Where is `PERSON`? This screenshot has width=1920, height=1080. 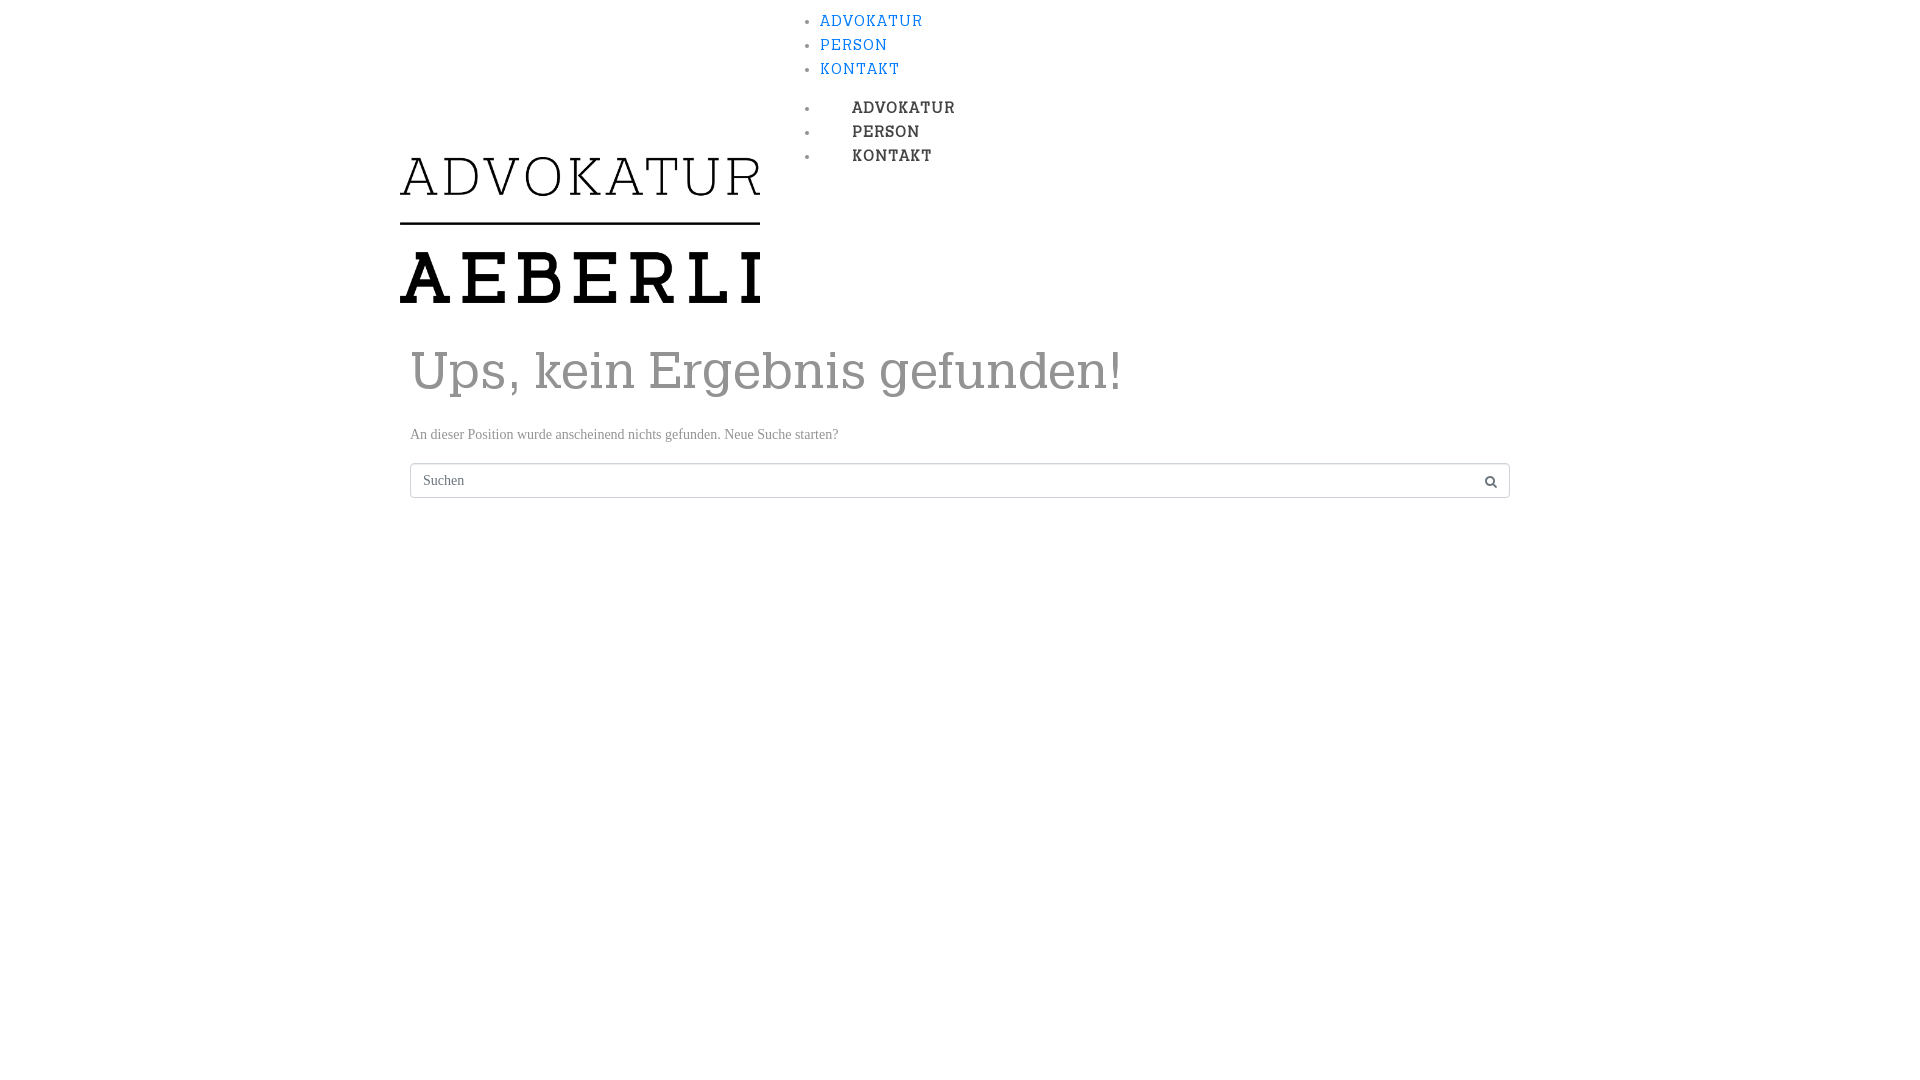 PERSON is located at coordinates (854, 46).